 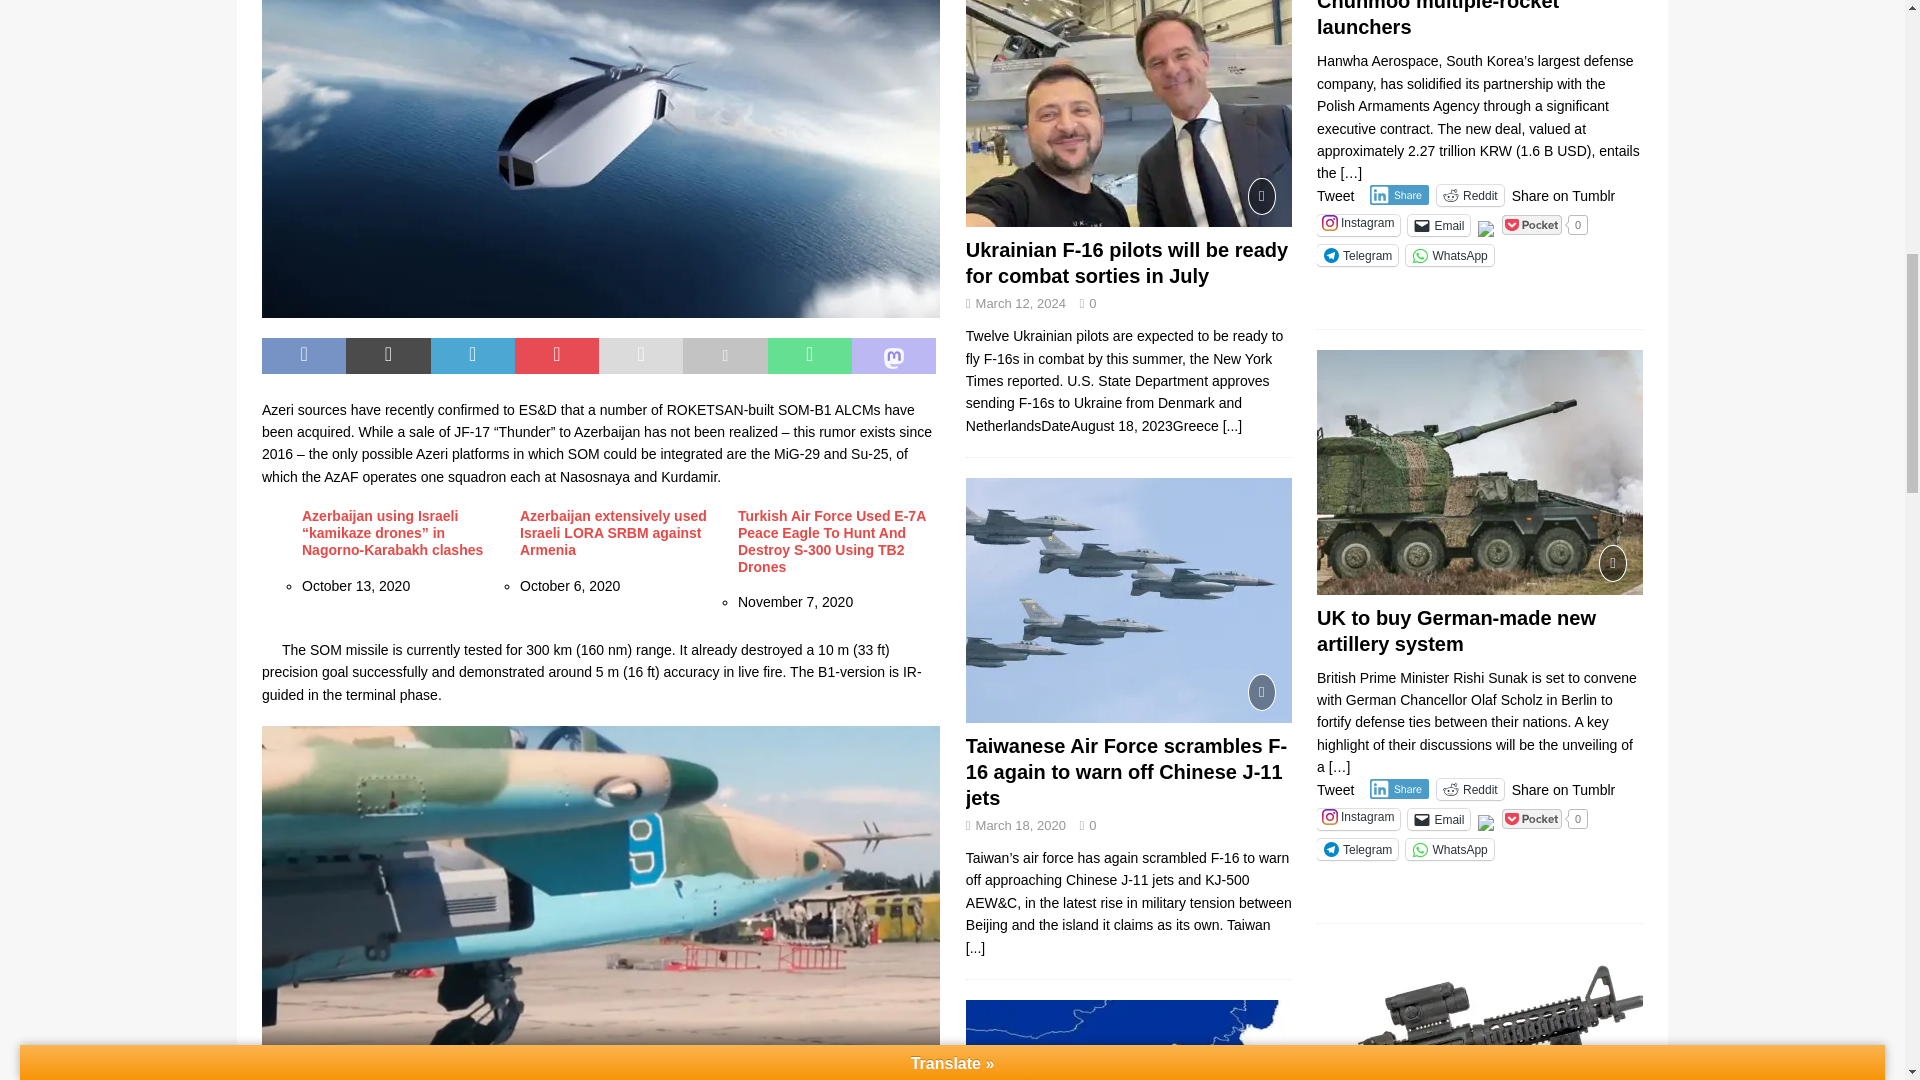 What do you see at coordinates (600, 158) in the screenshot?
I see `SOM` at bounding box center [600, 158].